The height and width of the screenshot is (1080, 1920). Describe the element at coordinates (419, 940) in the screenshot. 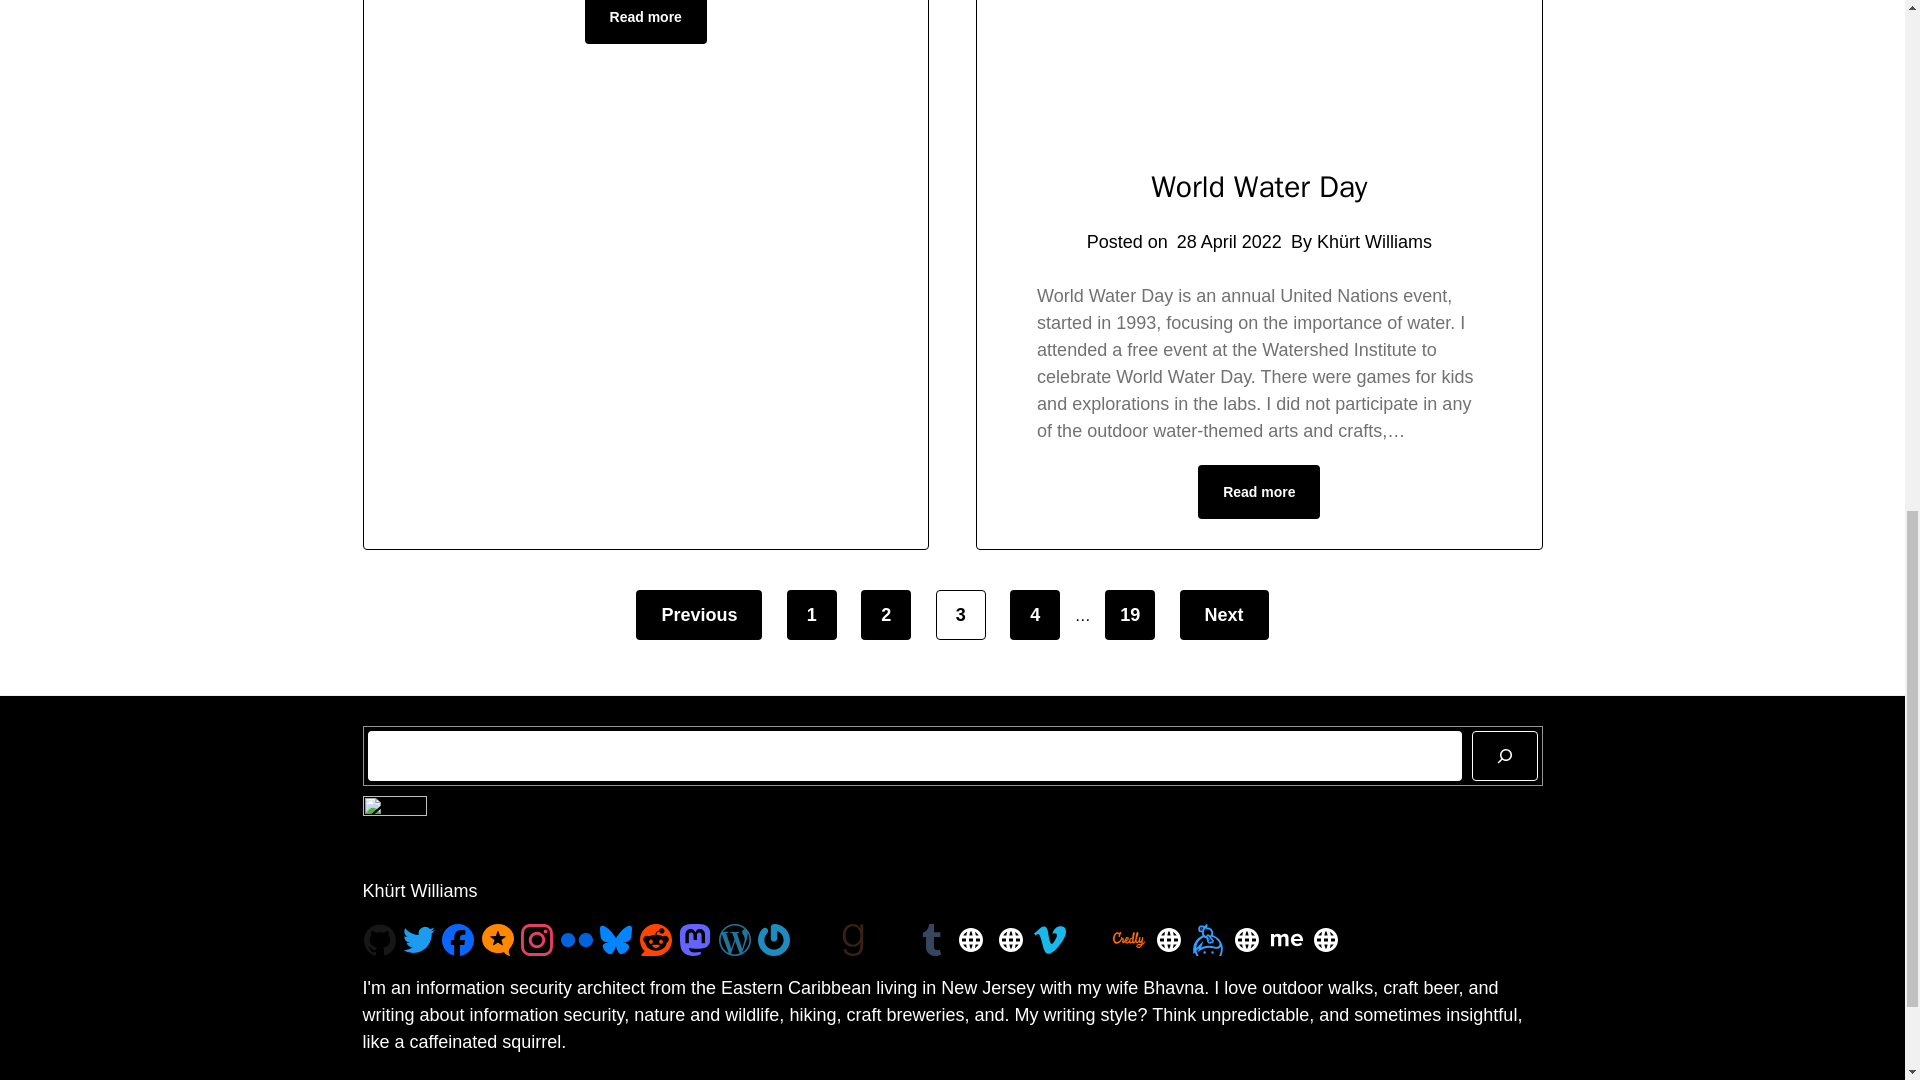

I see `Twitter` at that location.